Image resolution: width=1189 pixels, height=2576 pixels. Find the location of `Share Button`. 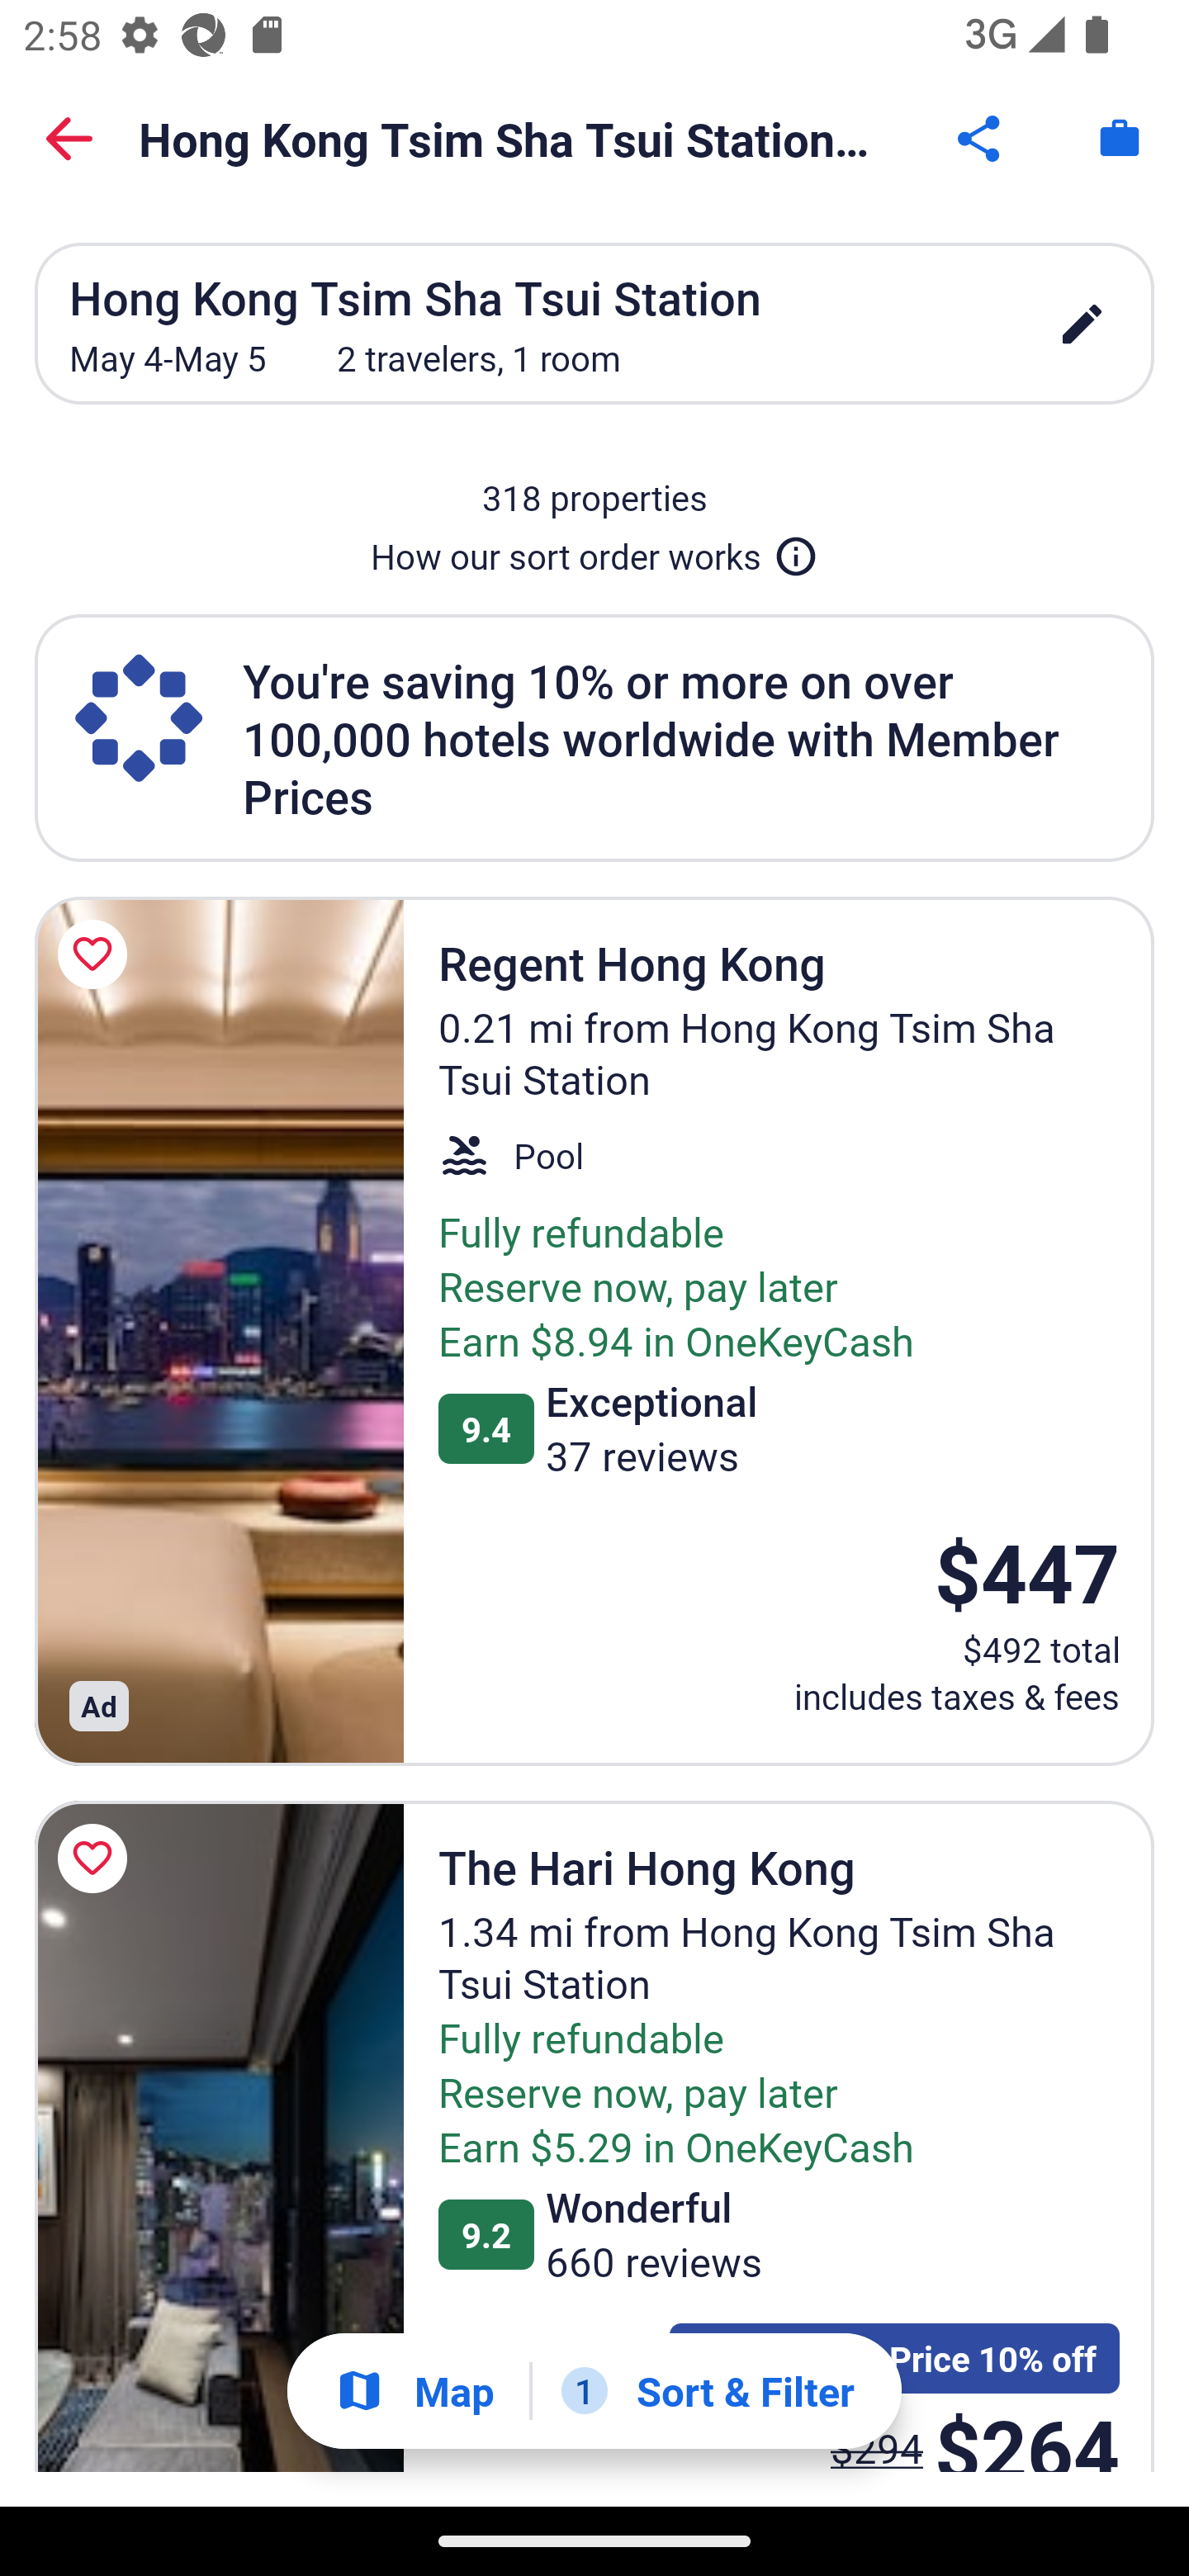

Share Button is located at coordinates (981, 139).